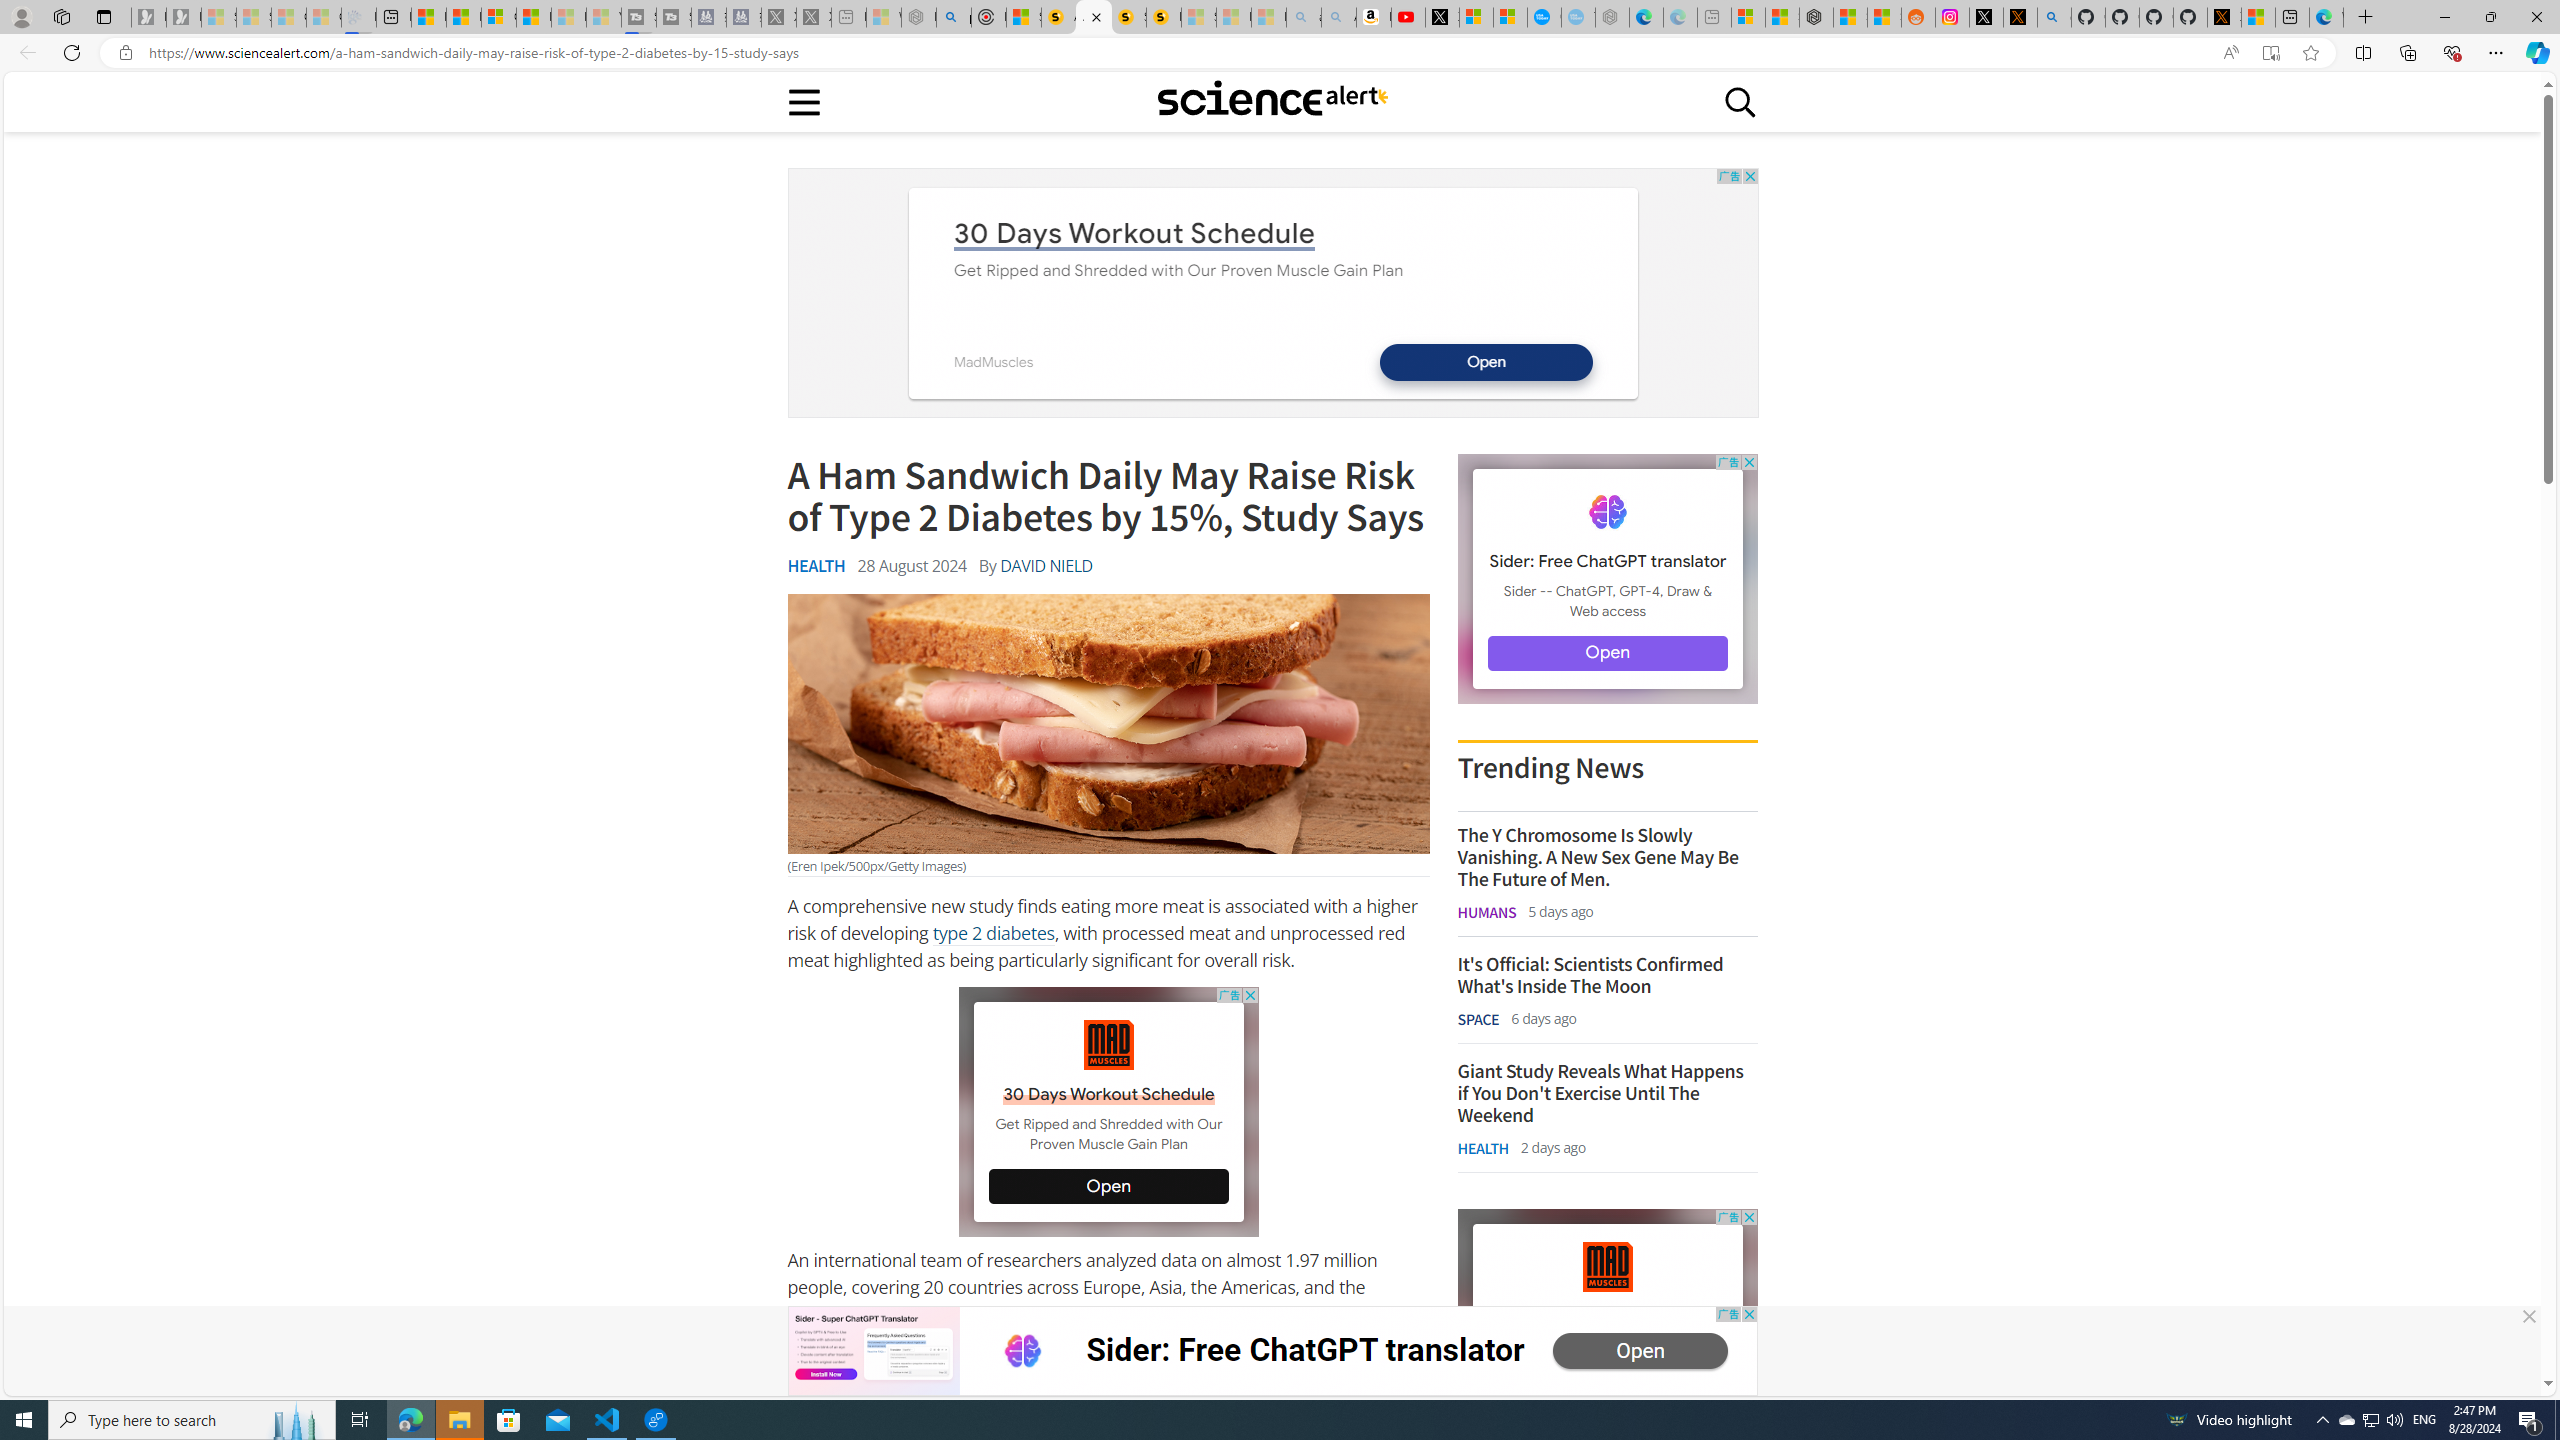 The height and width of the screenshot is (1440, 2560). Describe the element at coordinates (803, 101) in the screenshot. I see `Class: sciencealert-menu-desktop-svg ` at that location.